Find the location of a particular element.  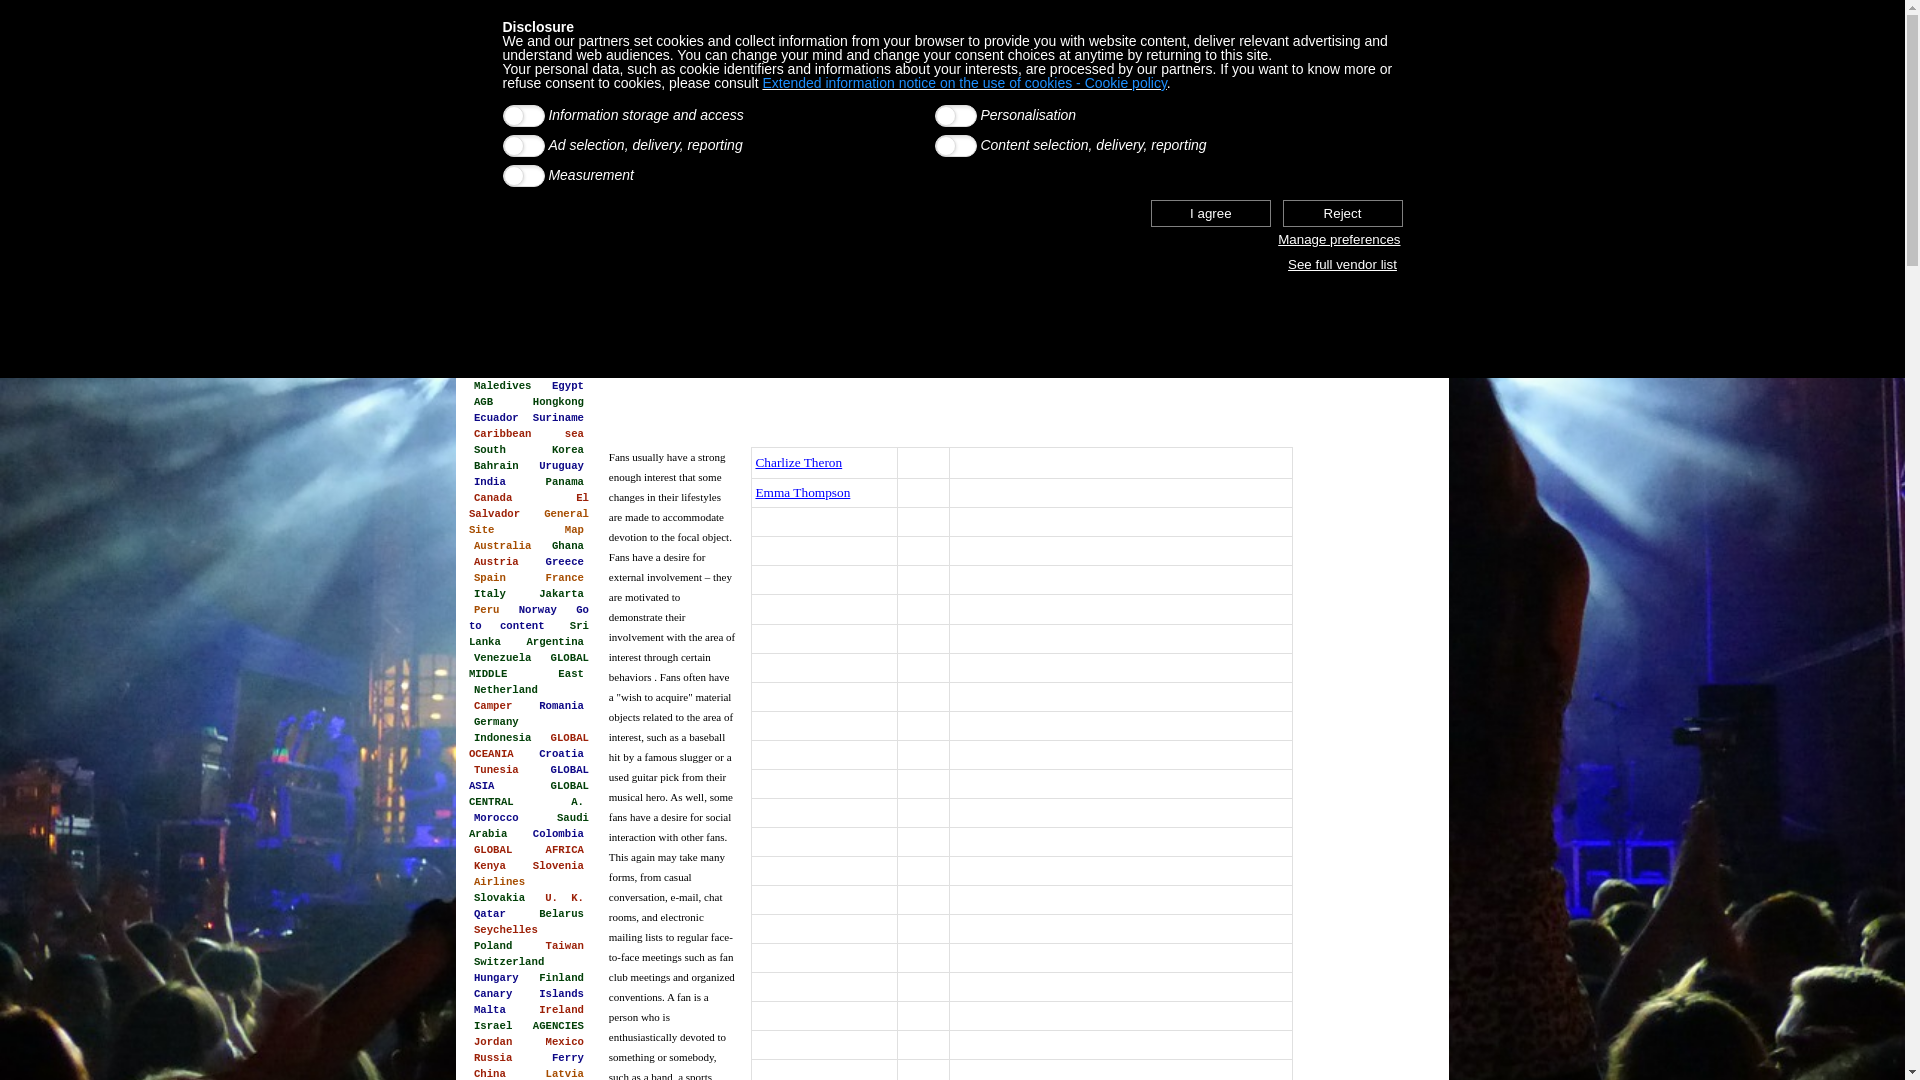

Uruguay is located at coordinates (562, 466).